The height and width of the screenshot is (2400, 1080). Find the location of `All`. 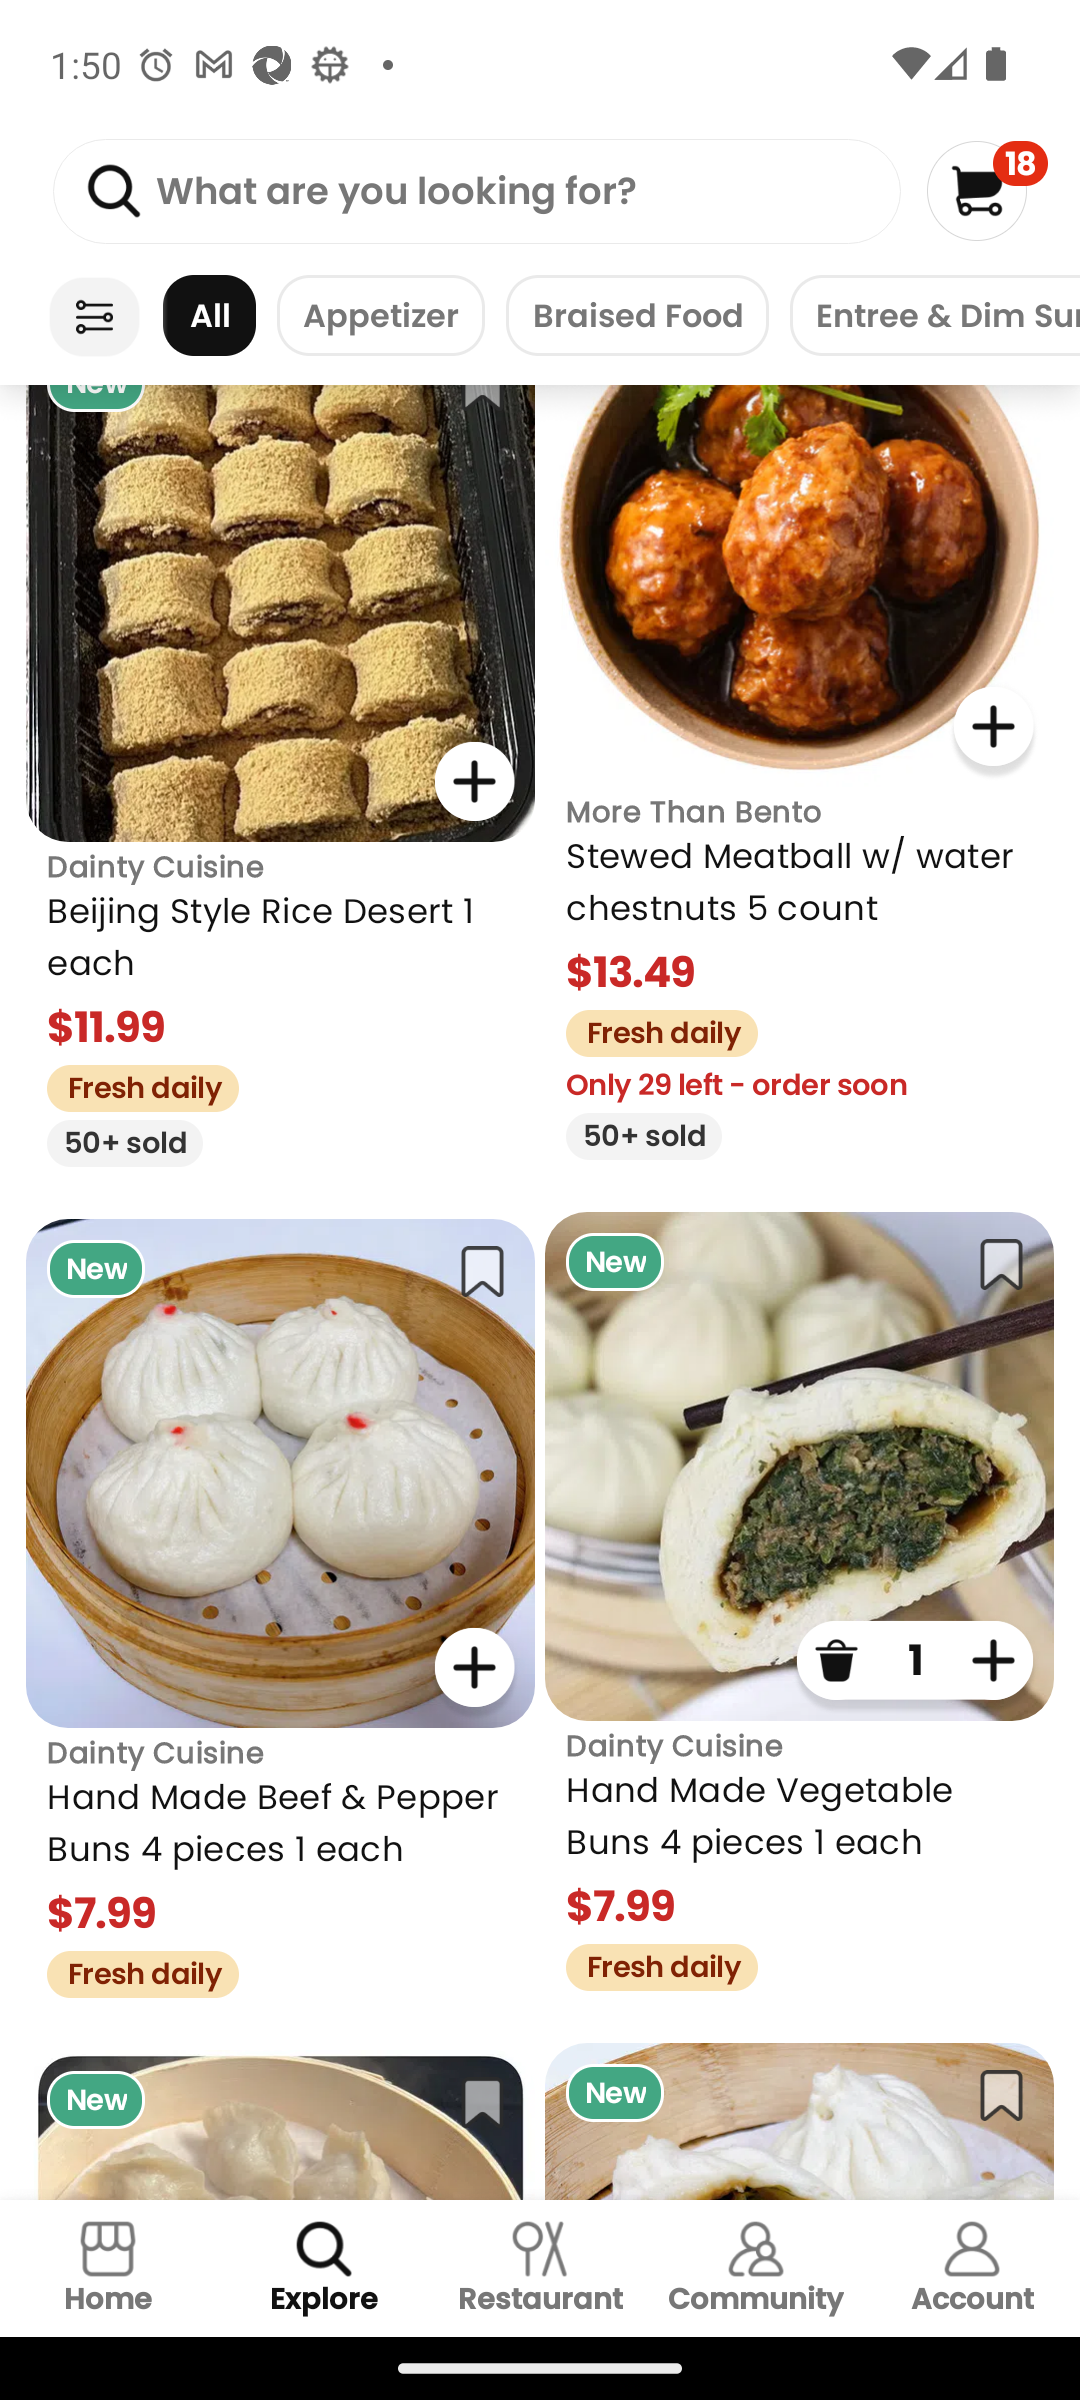

All is located at coordinates (209, 316).